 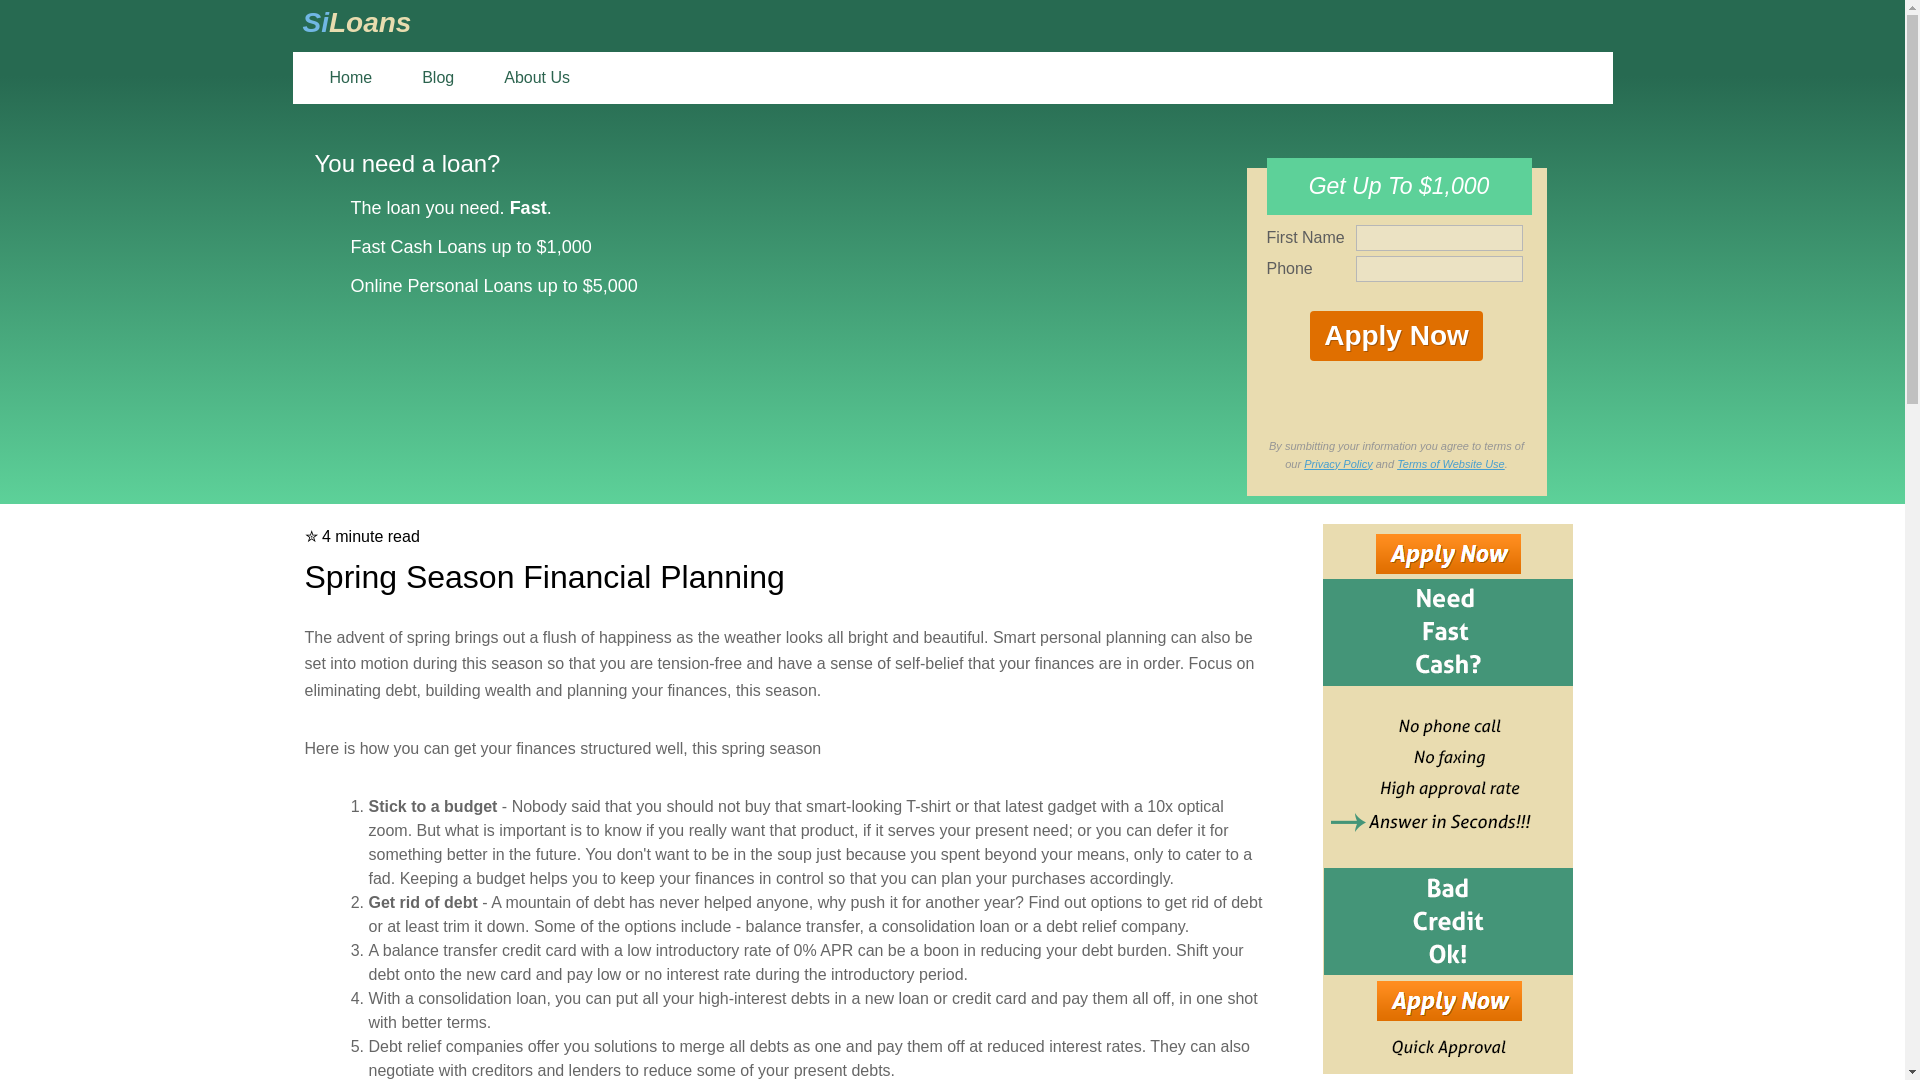 I want to click on Terms of Website Use, so click(x=1451, y=463).